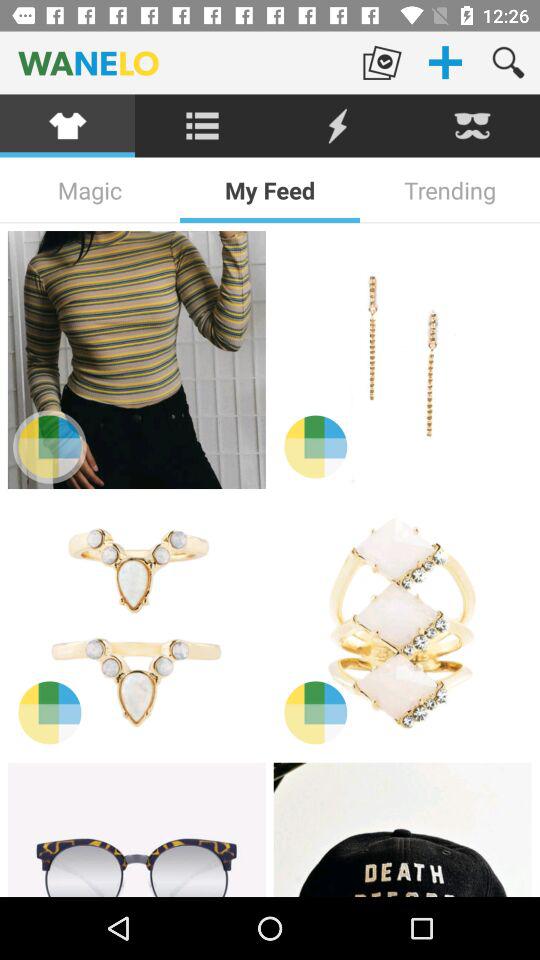  Describe the element at coordinates (316, 446) in the screenshot. I see `select color` at that location.